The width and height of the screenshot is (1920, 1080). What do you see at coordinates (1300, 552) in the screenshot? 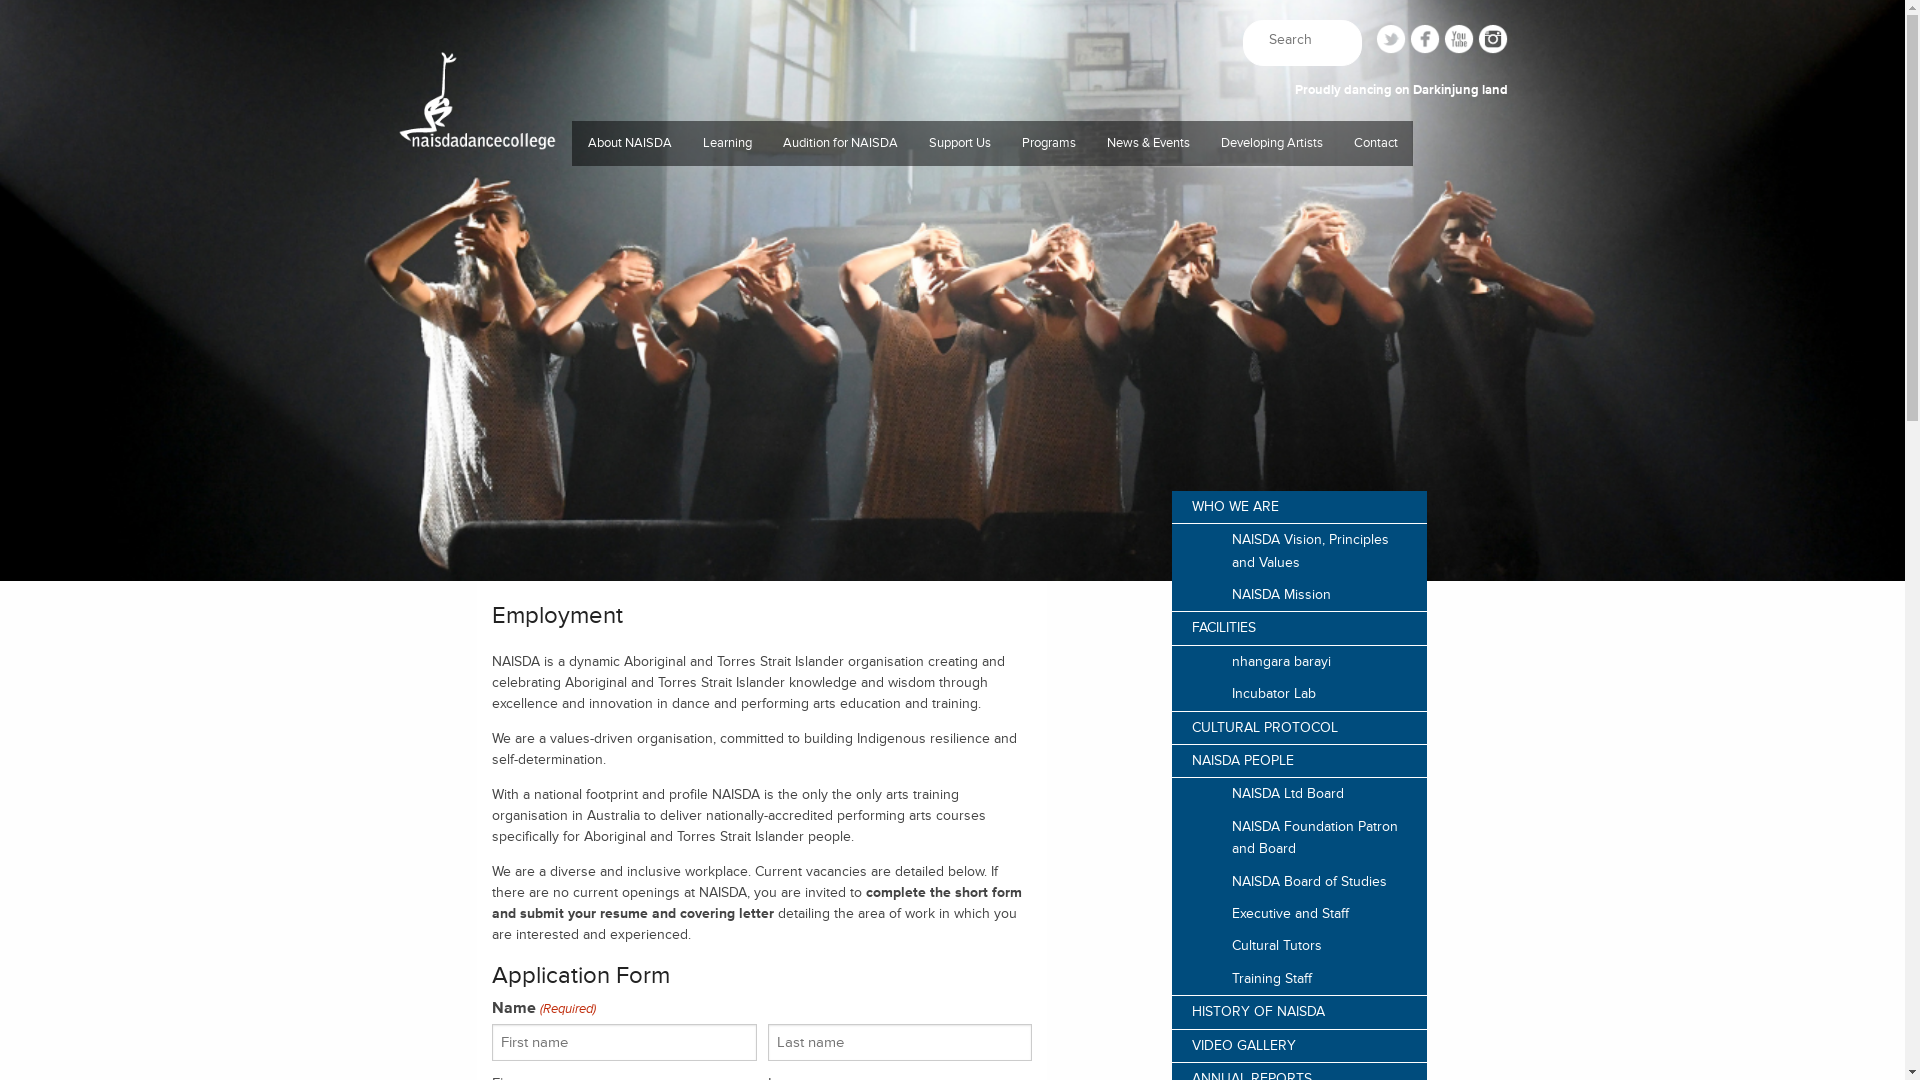
I see `NAISDA Vision, Principles and Values` at bounding box center [1300, 552].